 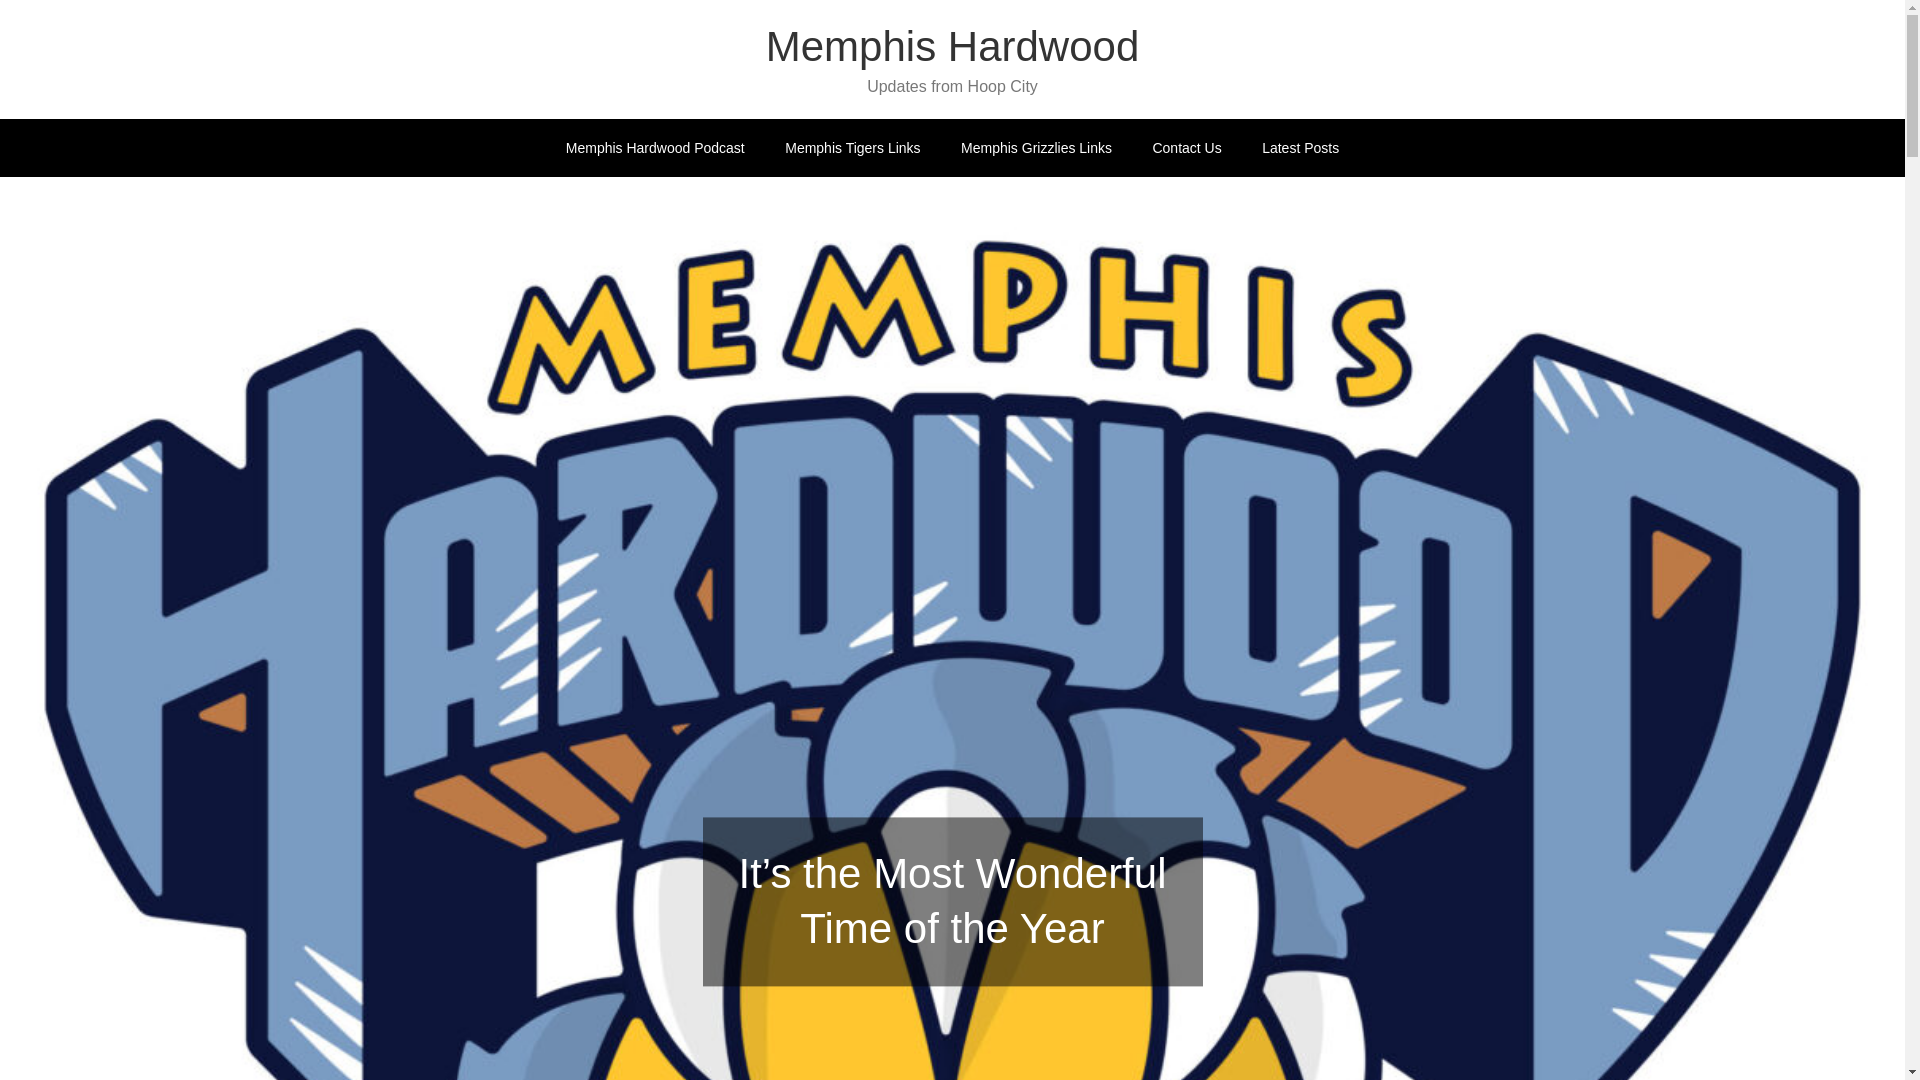 What do you see at coordinates (1300, 148) in the screenshot?
I see `Latest Posts` at bounding box center [1300, 148].